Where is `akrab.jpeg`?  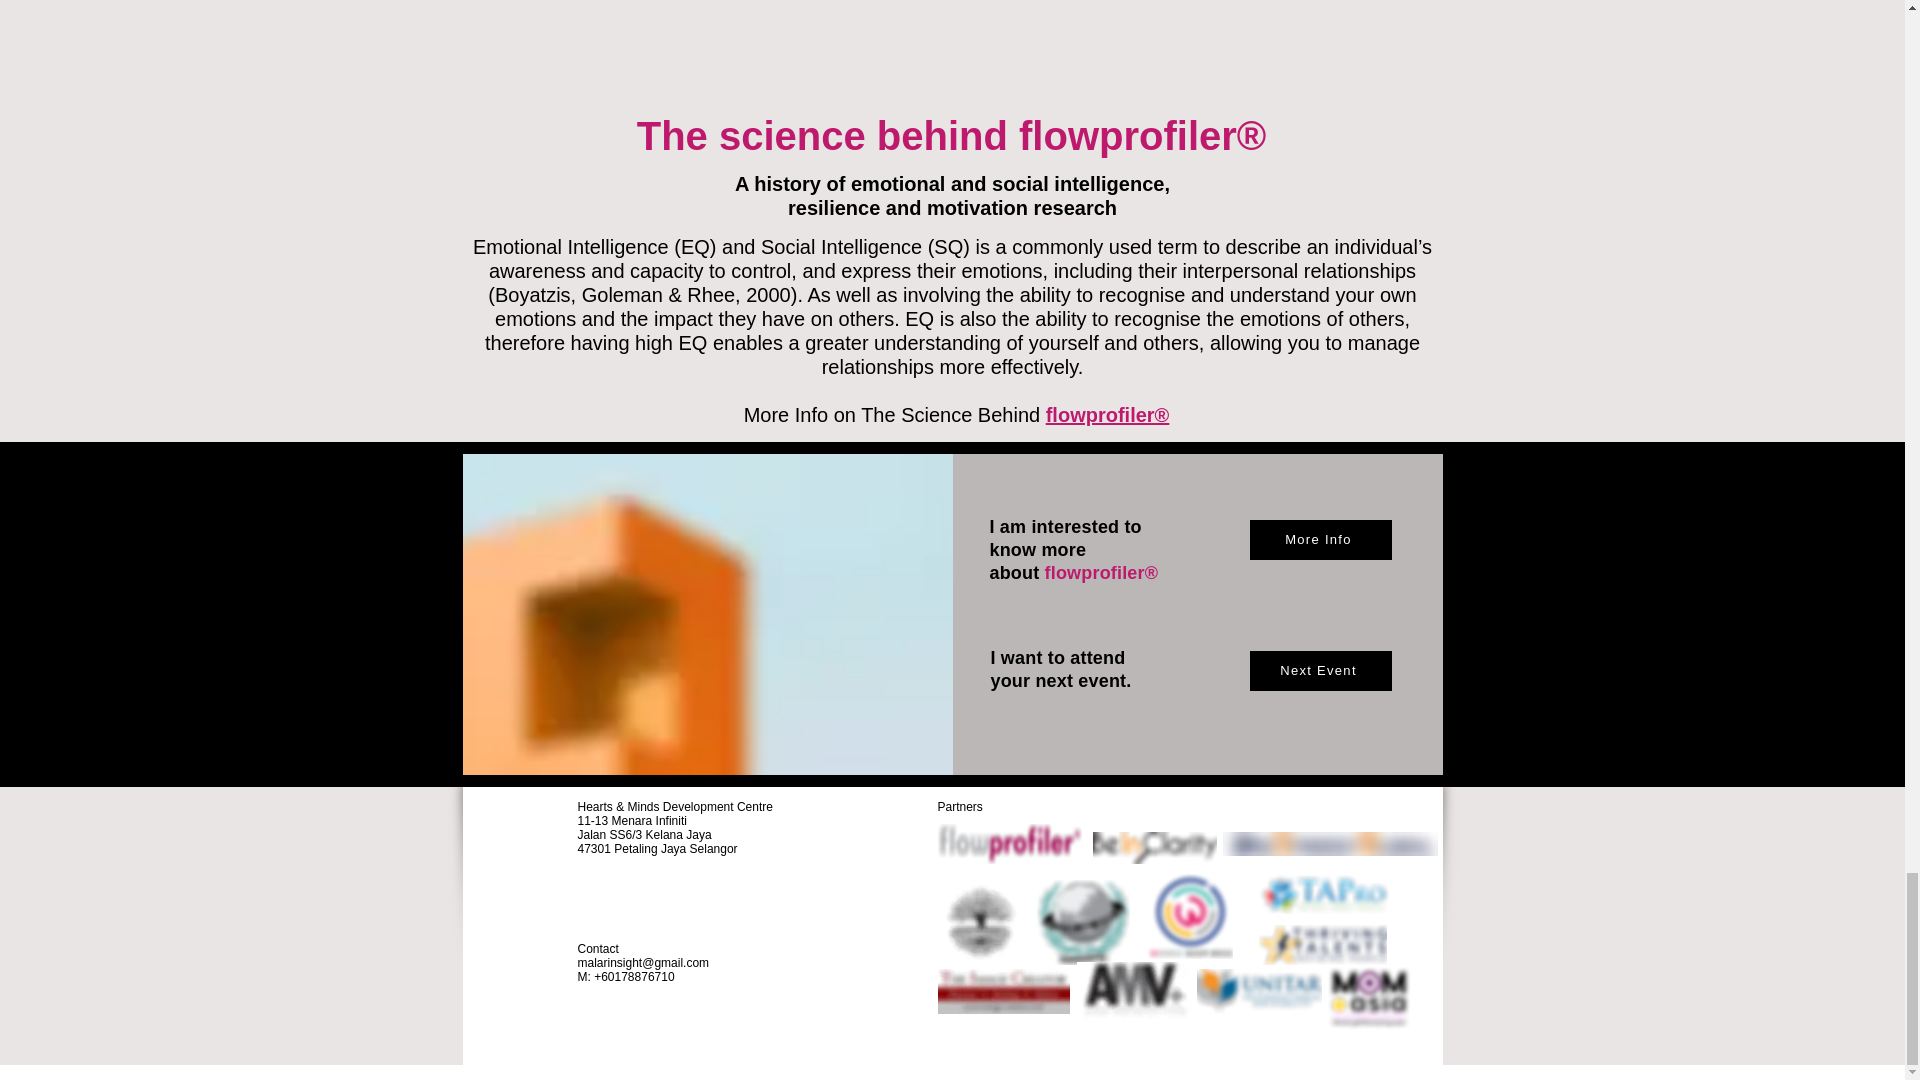 akrab.jpeg is located at coordinates (980, 922).